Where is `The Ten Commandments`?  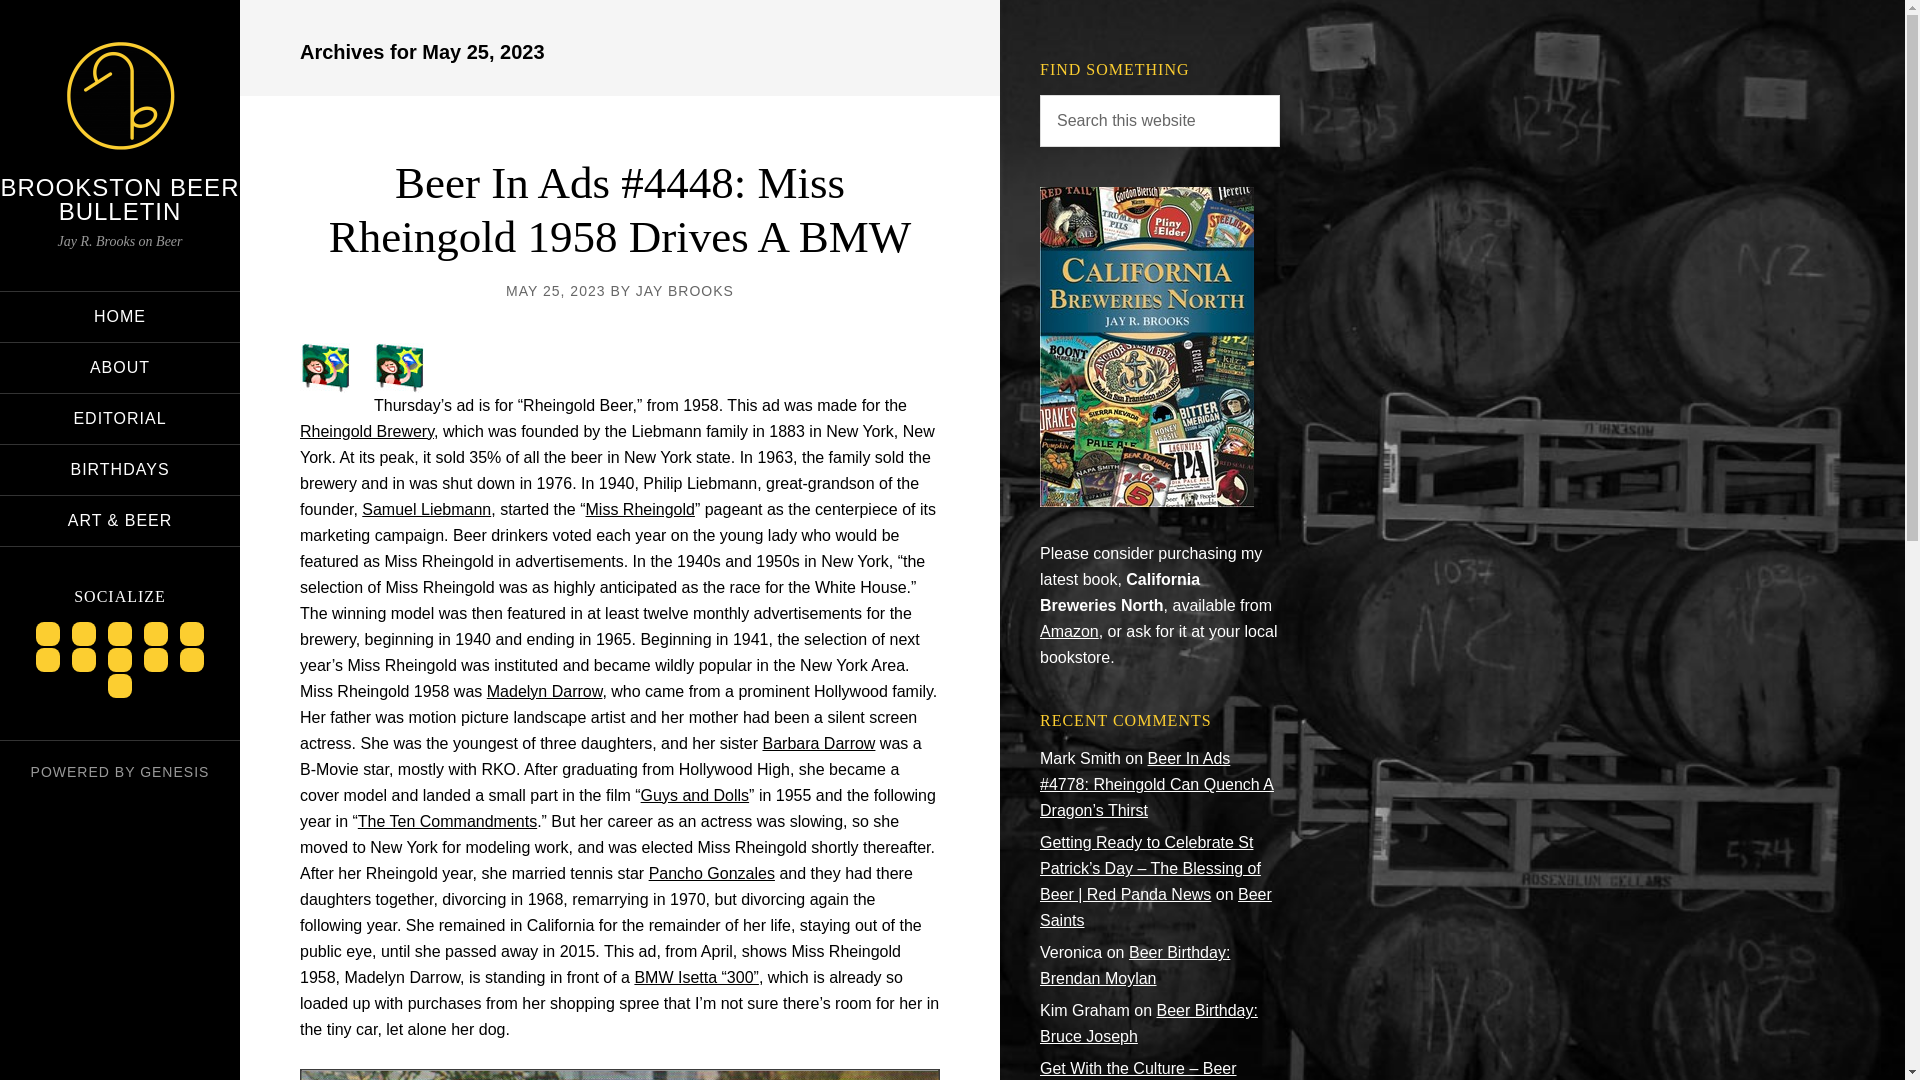
The Ten Commandments is located at coordinates (447, 822).